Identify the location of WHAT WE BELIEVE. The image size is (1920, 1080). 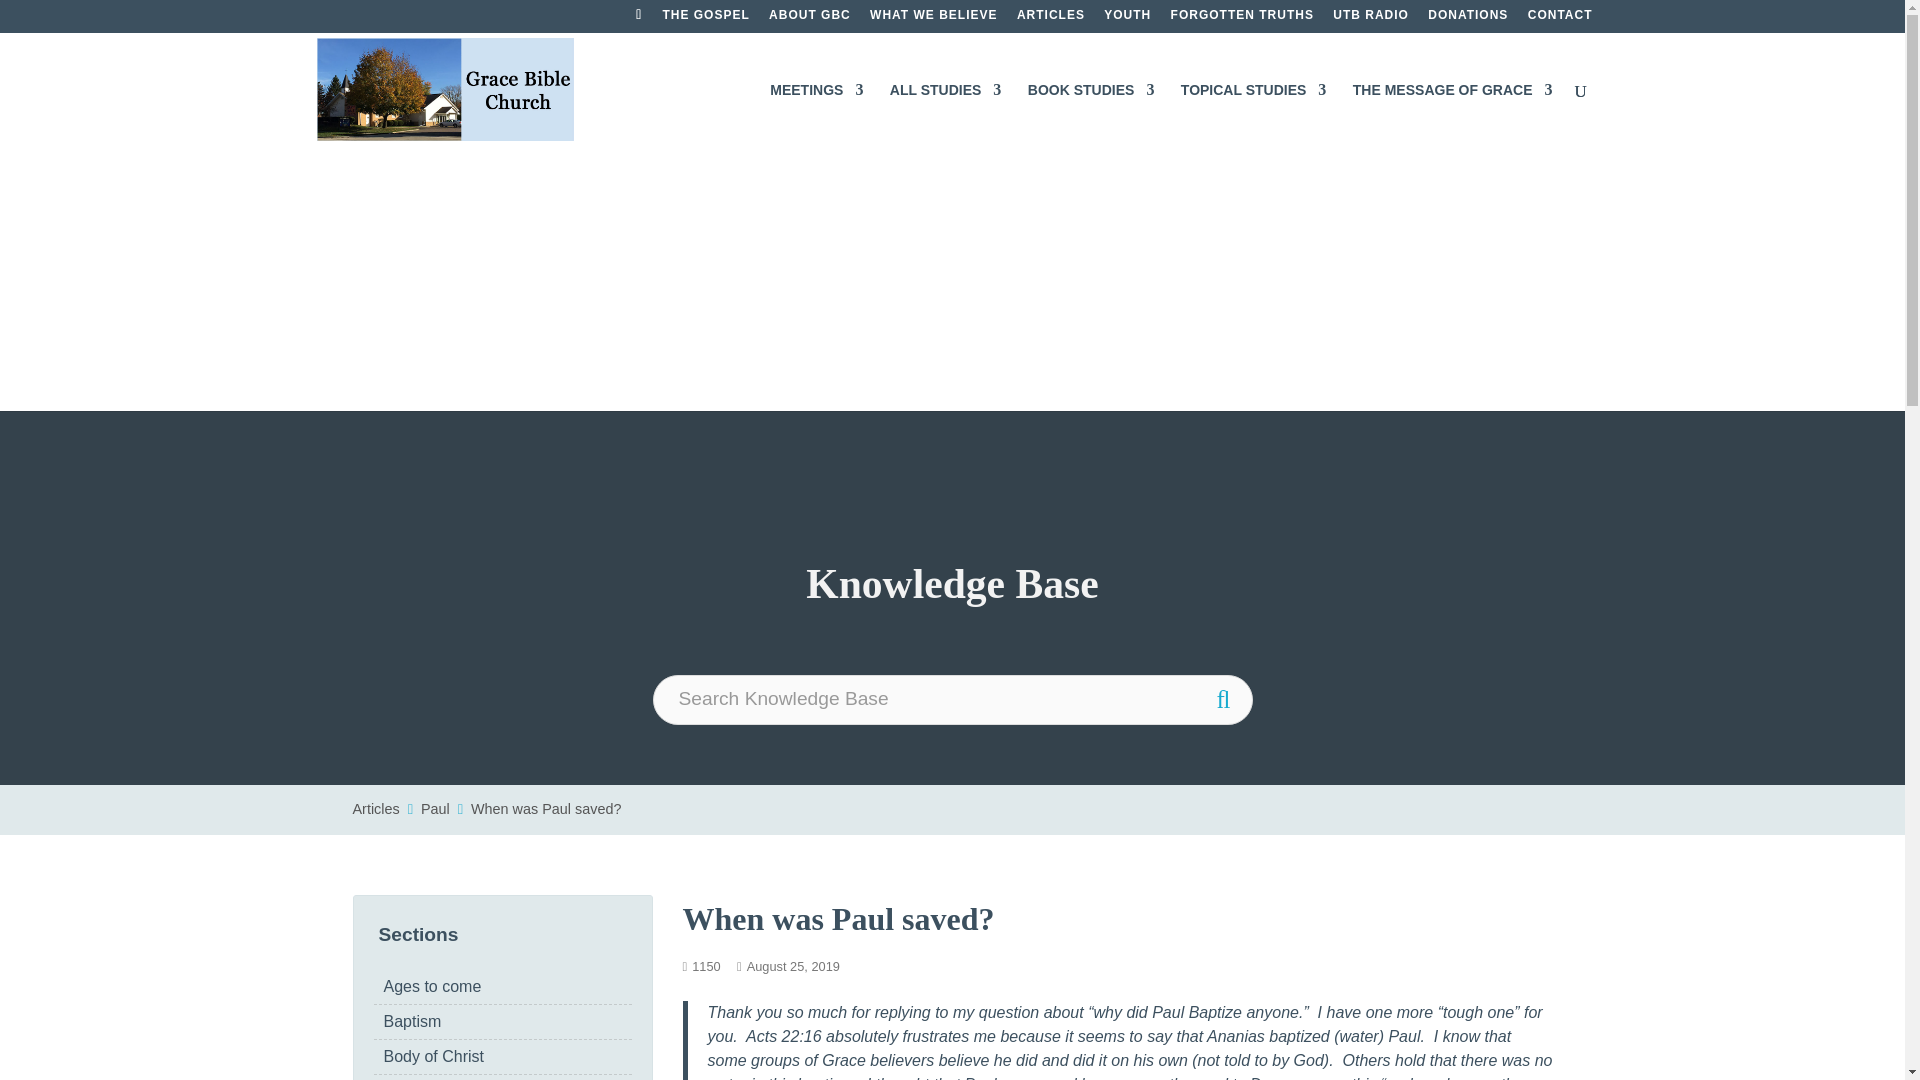
(932, 19).